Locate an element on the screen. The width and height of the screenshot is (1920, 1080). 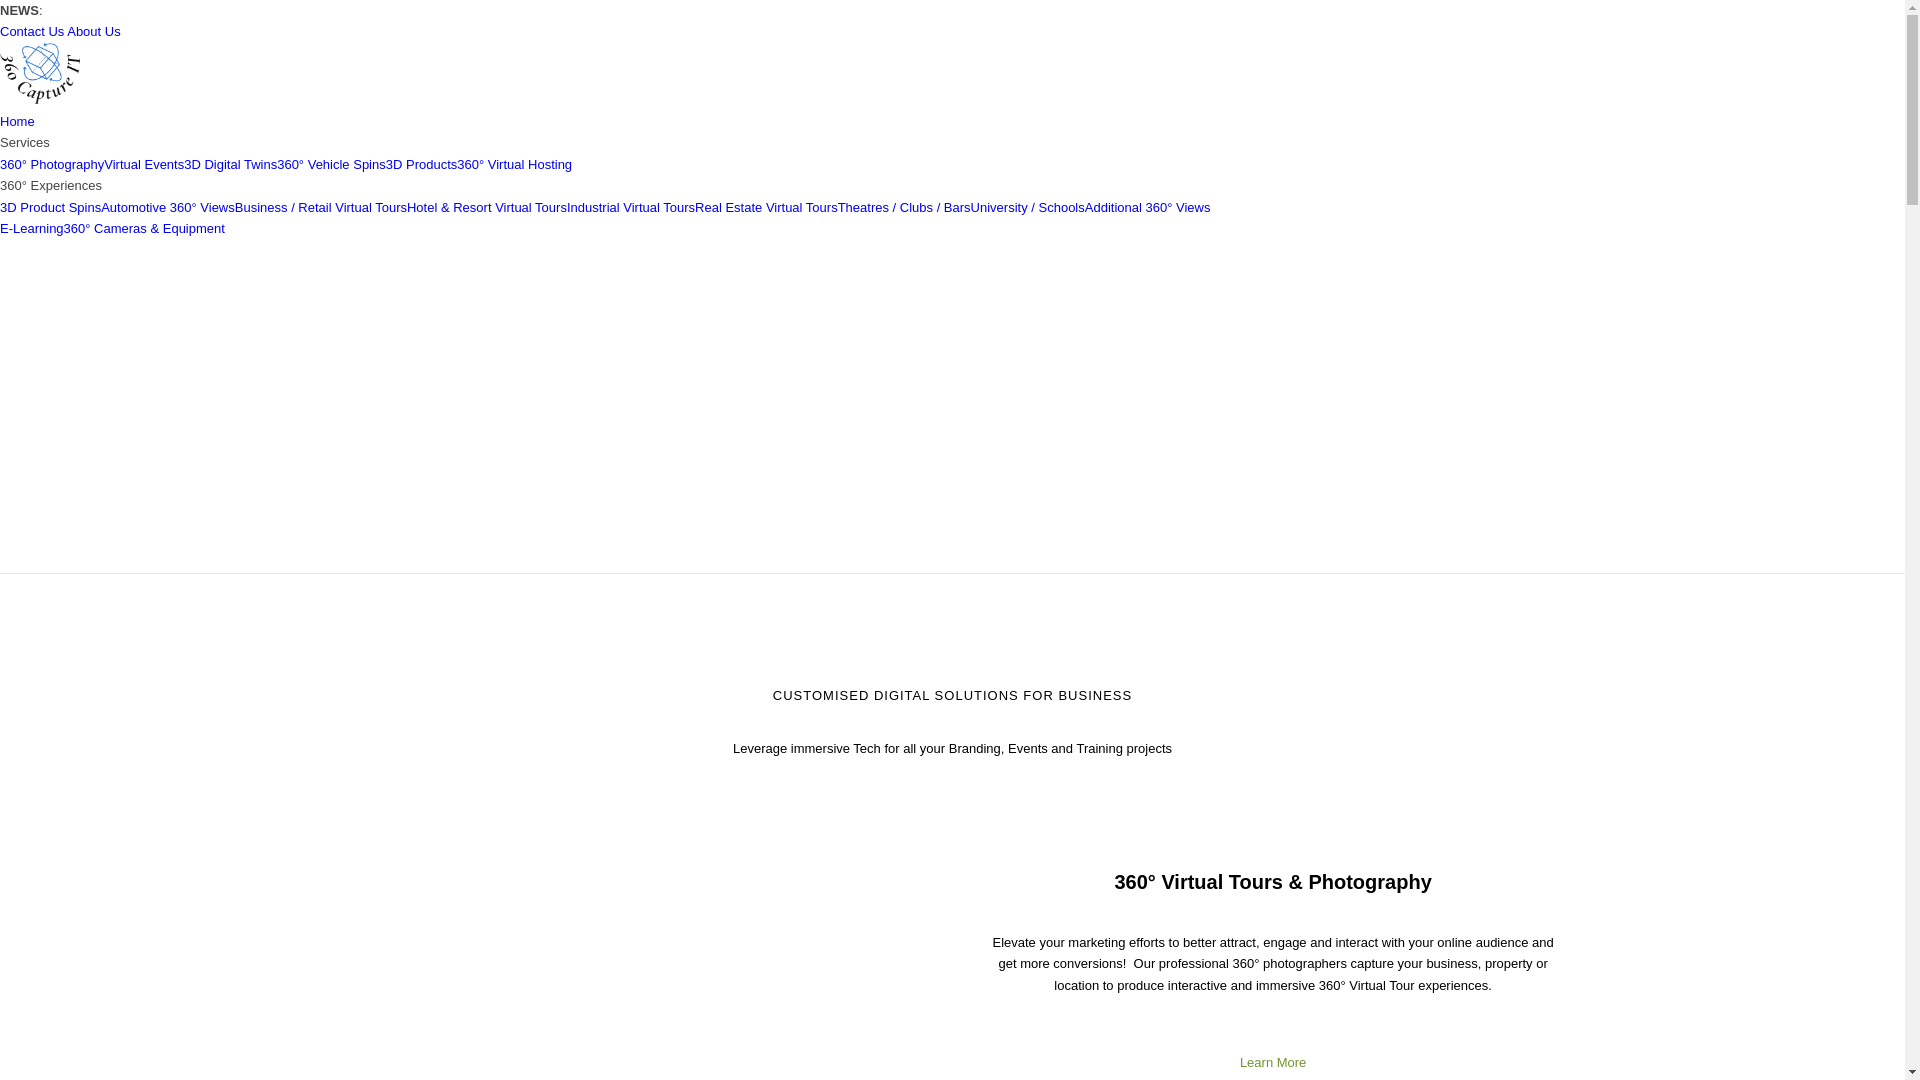
E-Learning is located at coordinates (32, 228).